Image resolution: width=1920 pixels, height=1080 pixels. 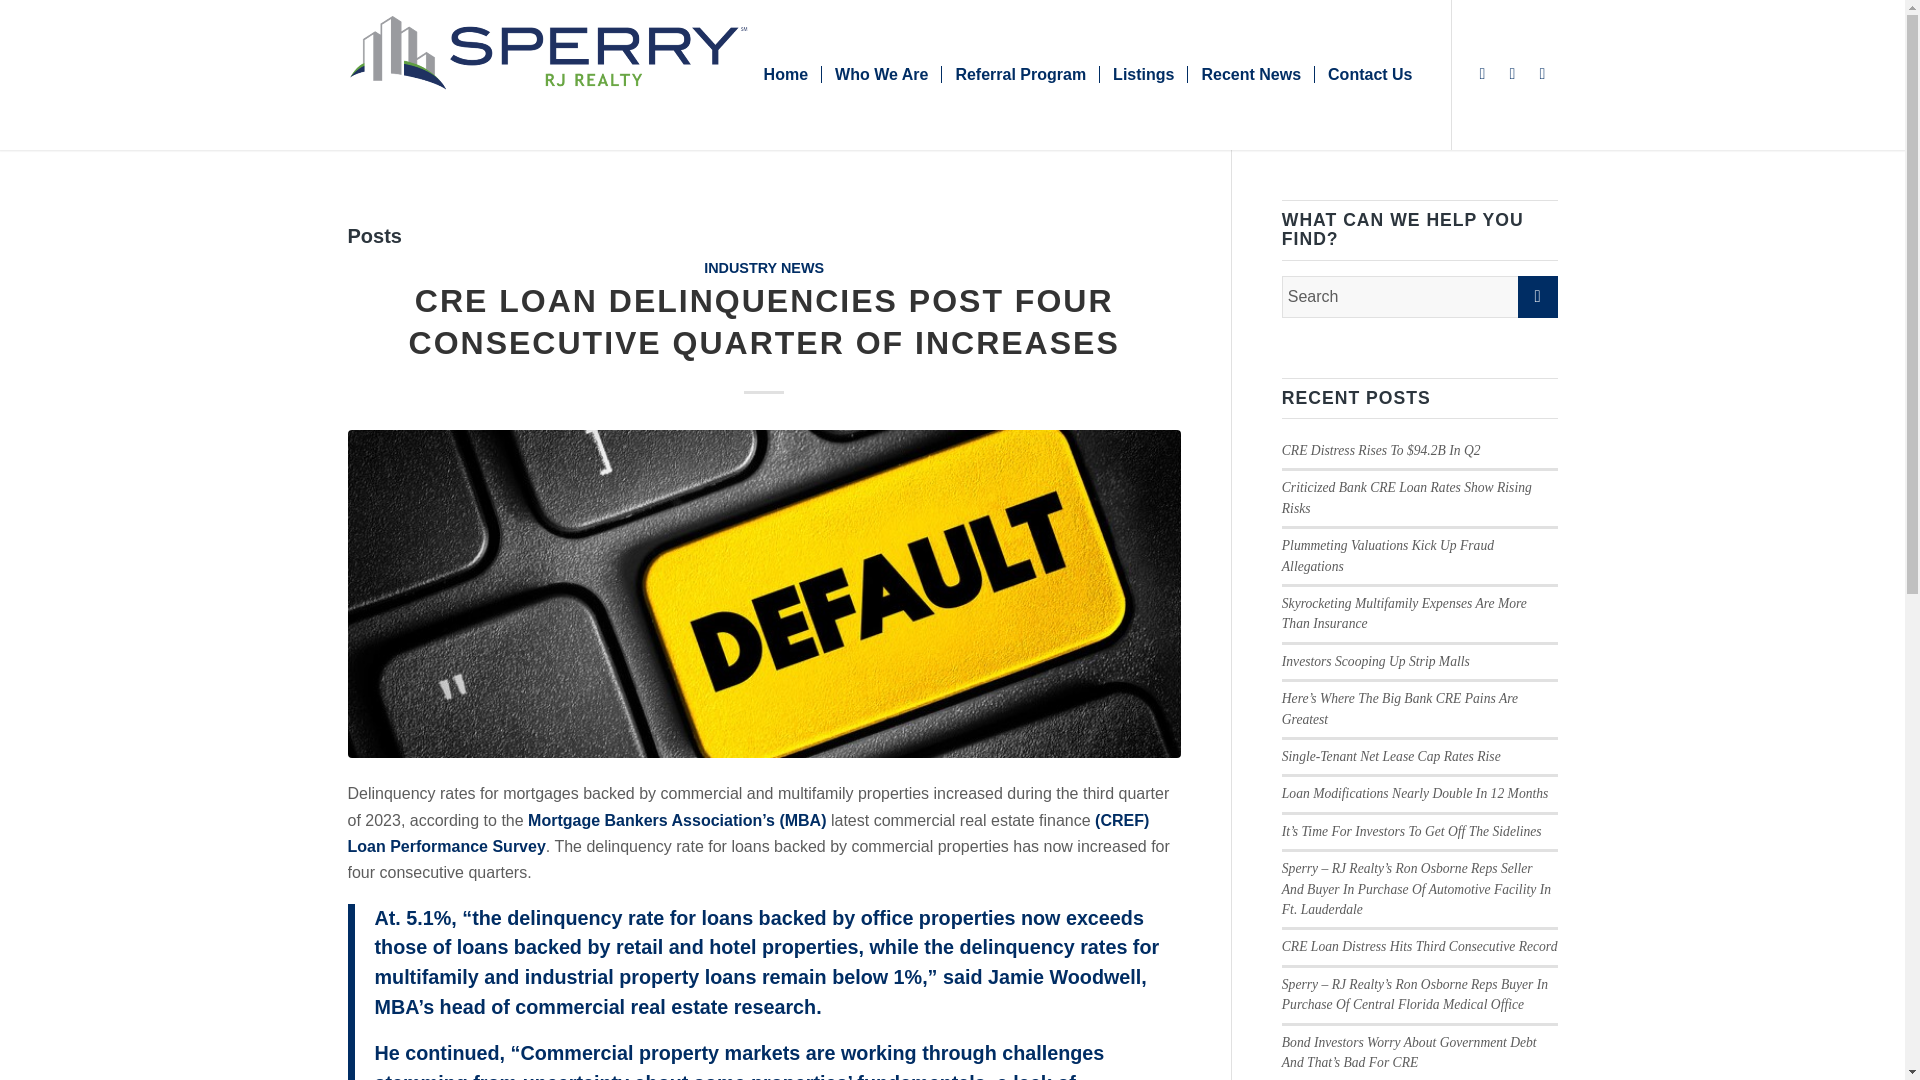 What do you see at coordinates (880, 75) in the screenshot?
I see `Who We Are` at bounding box center [880, 75].